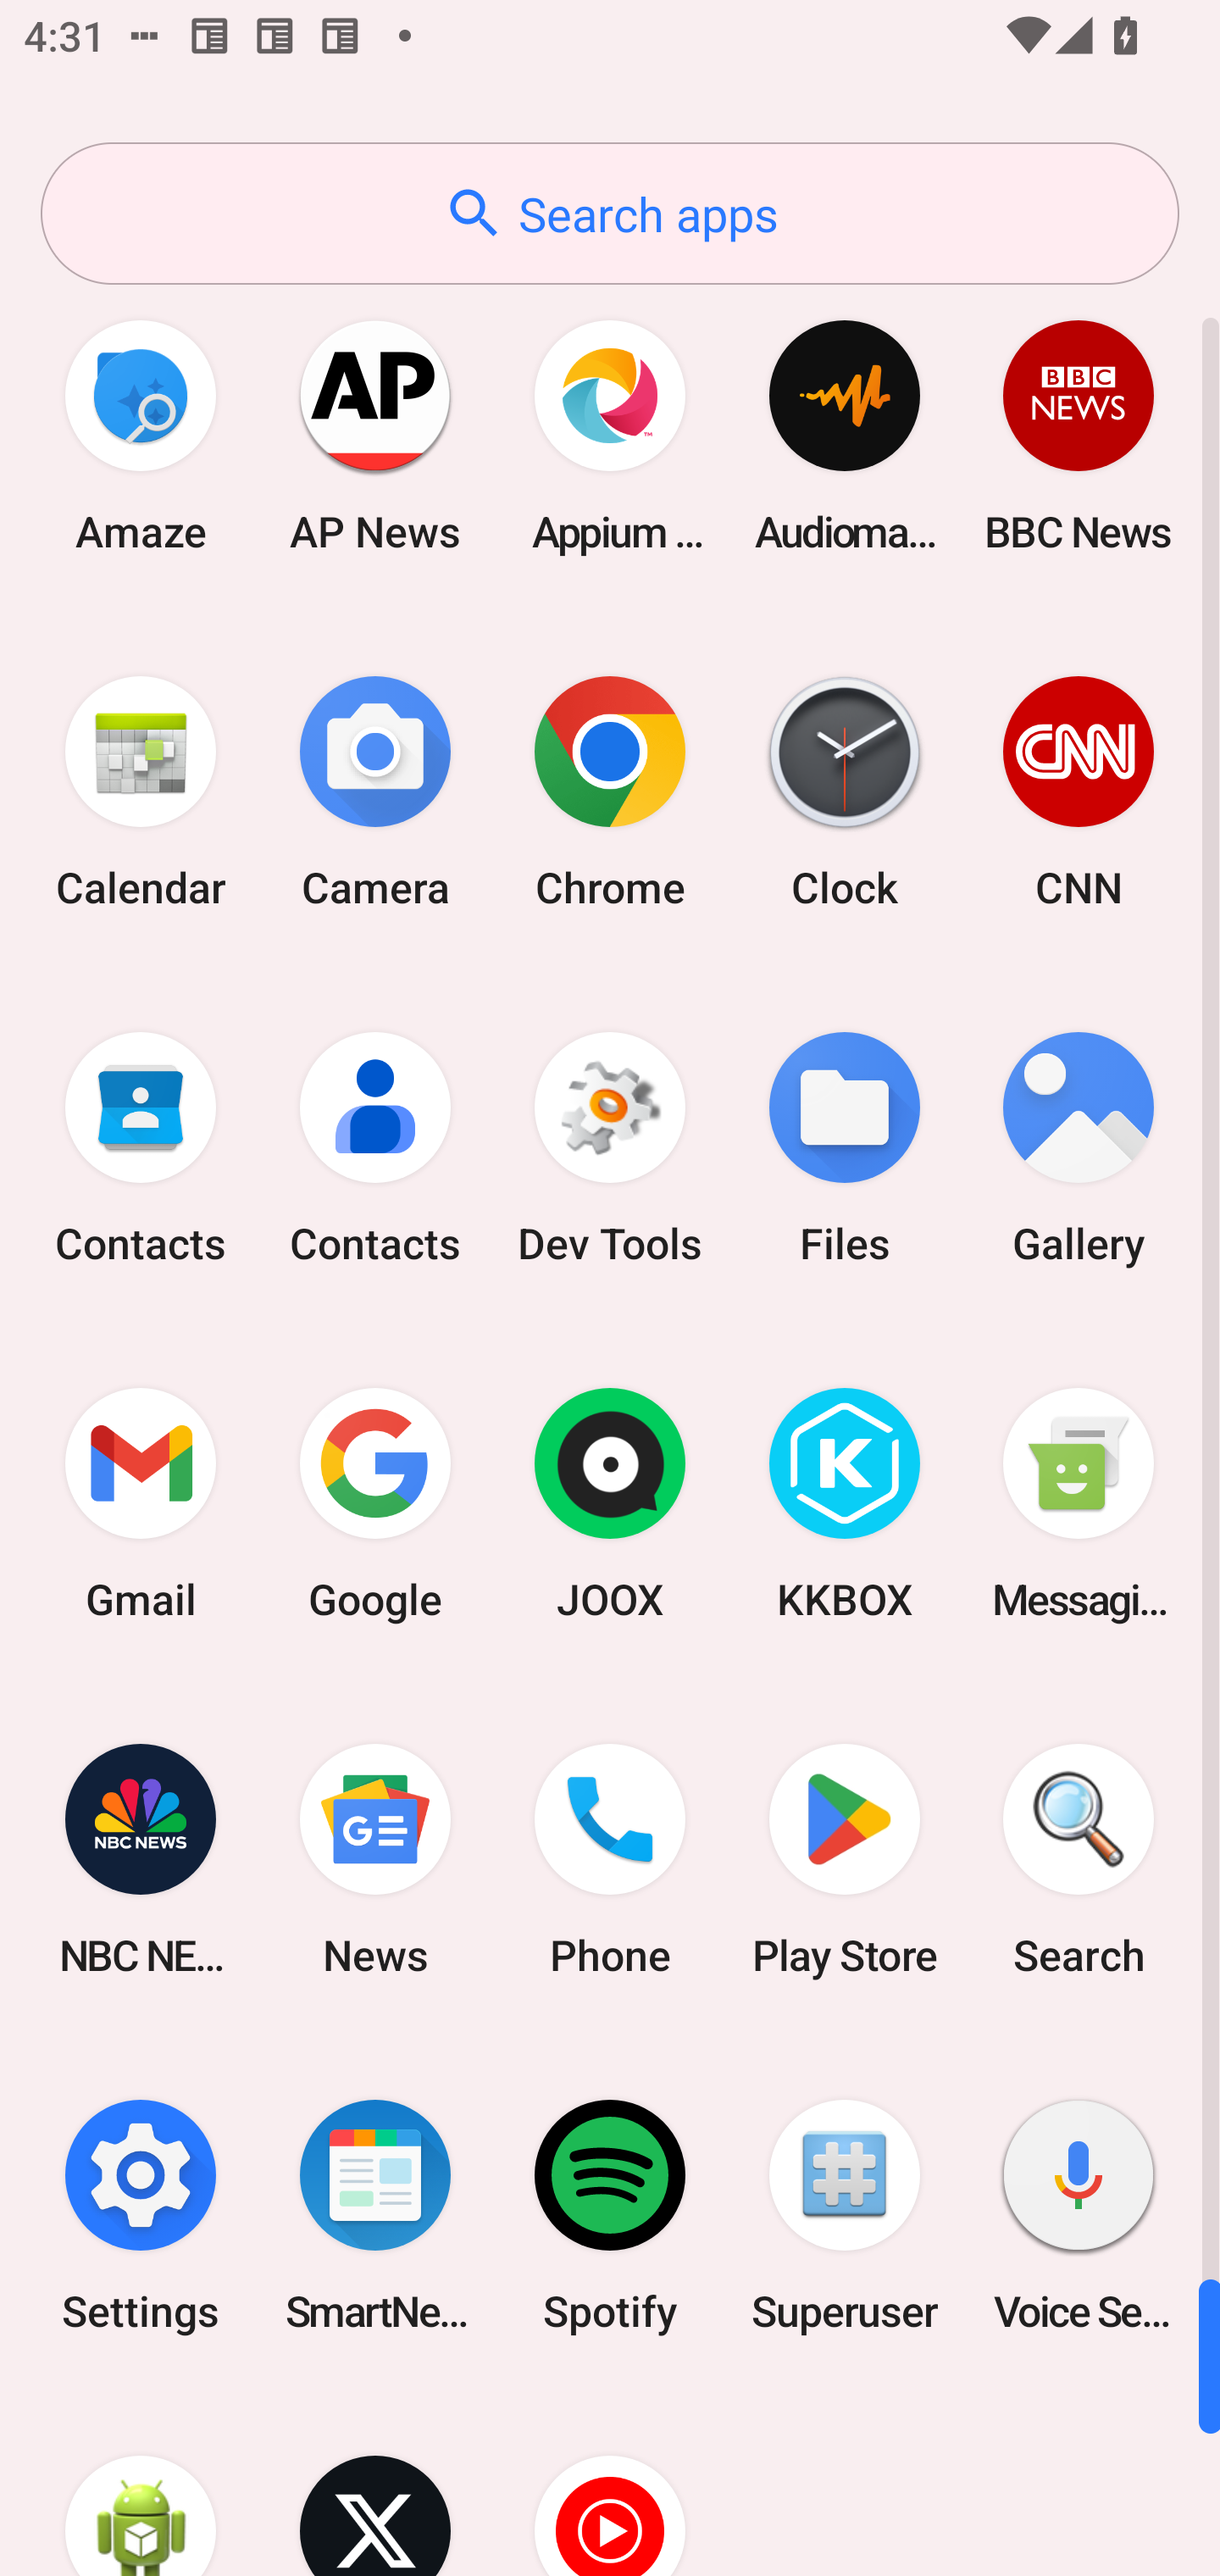  I want to click on Contacts, so click(141, 1149).